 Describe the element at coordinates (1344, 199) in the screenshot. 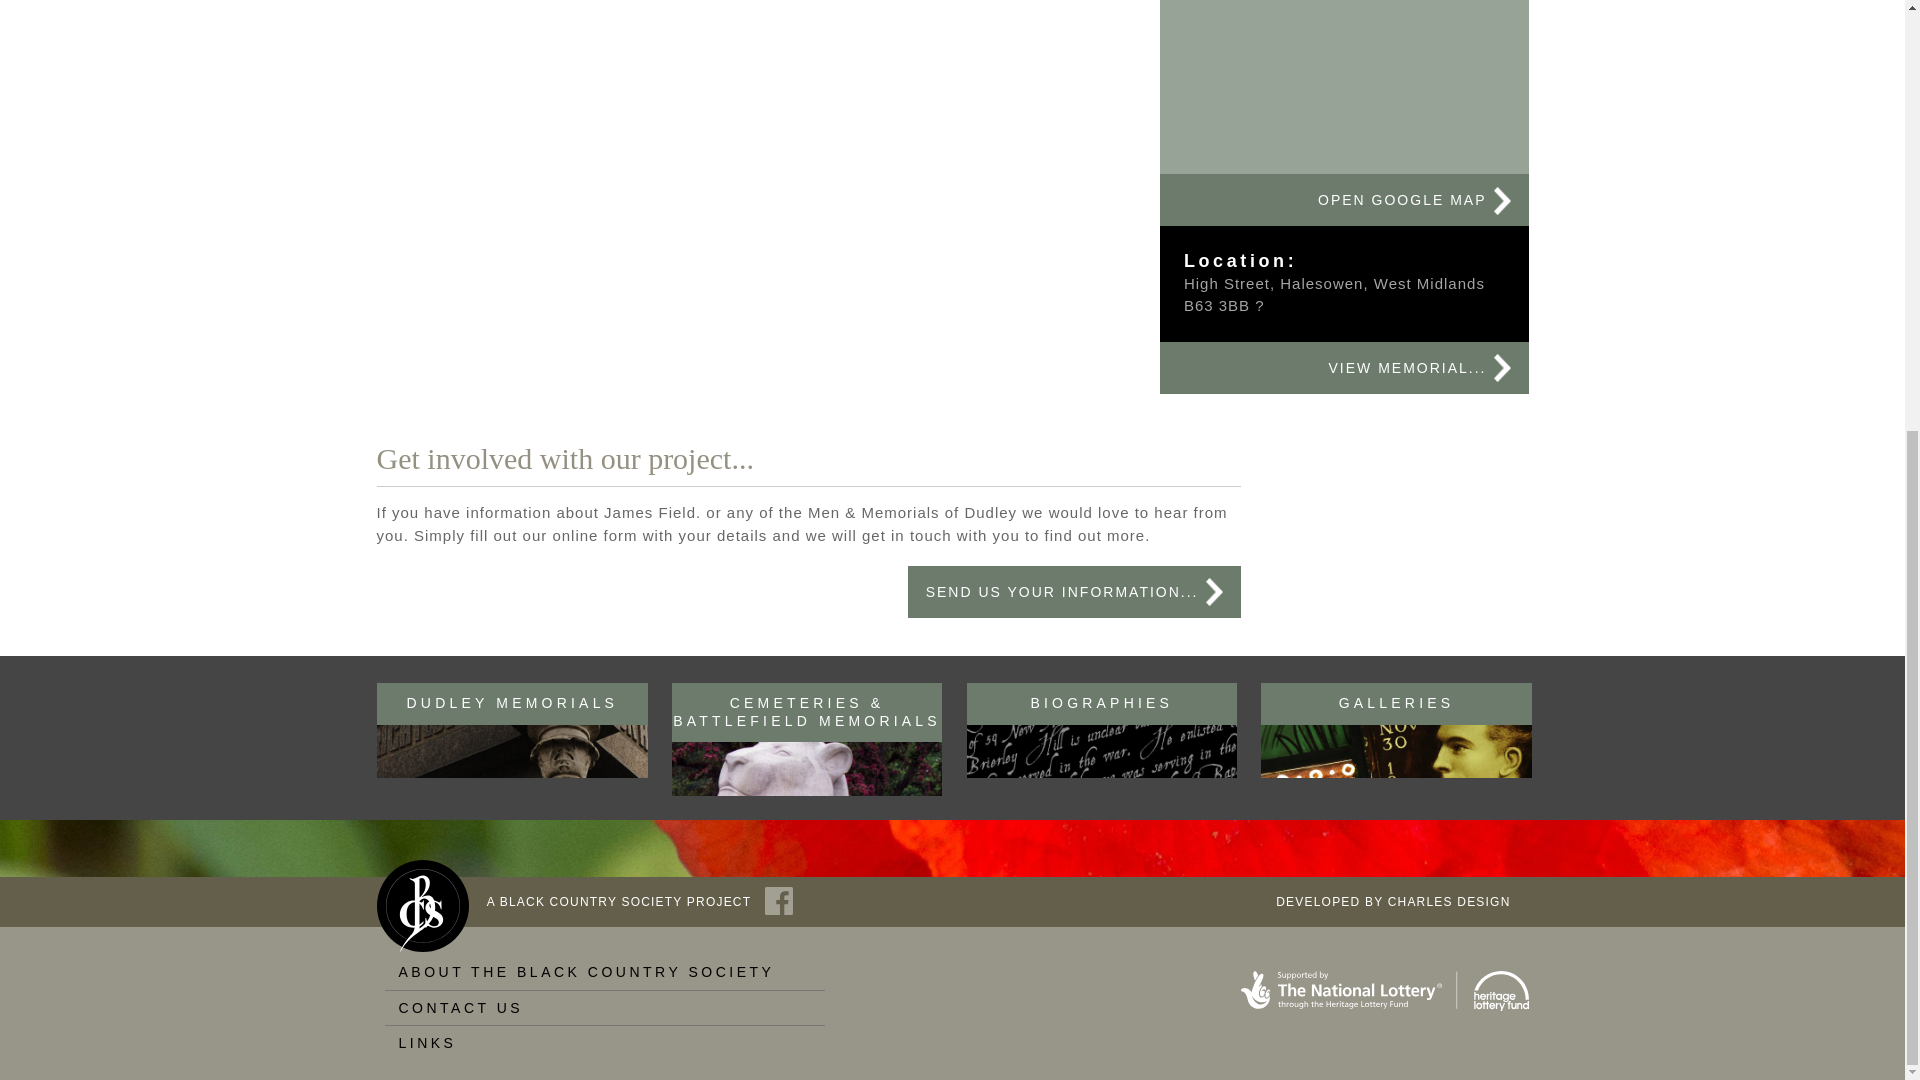

I see `Open in Google Maps for Directions` at that location.